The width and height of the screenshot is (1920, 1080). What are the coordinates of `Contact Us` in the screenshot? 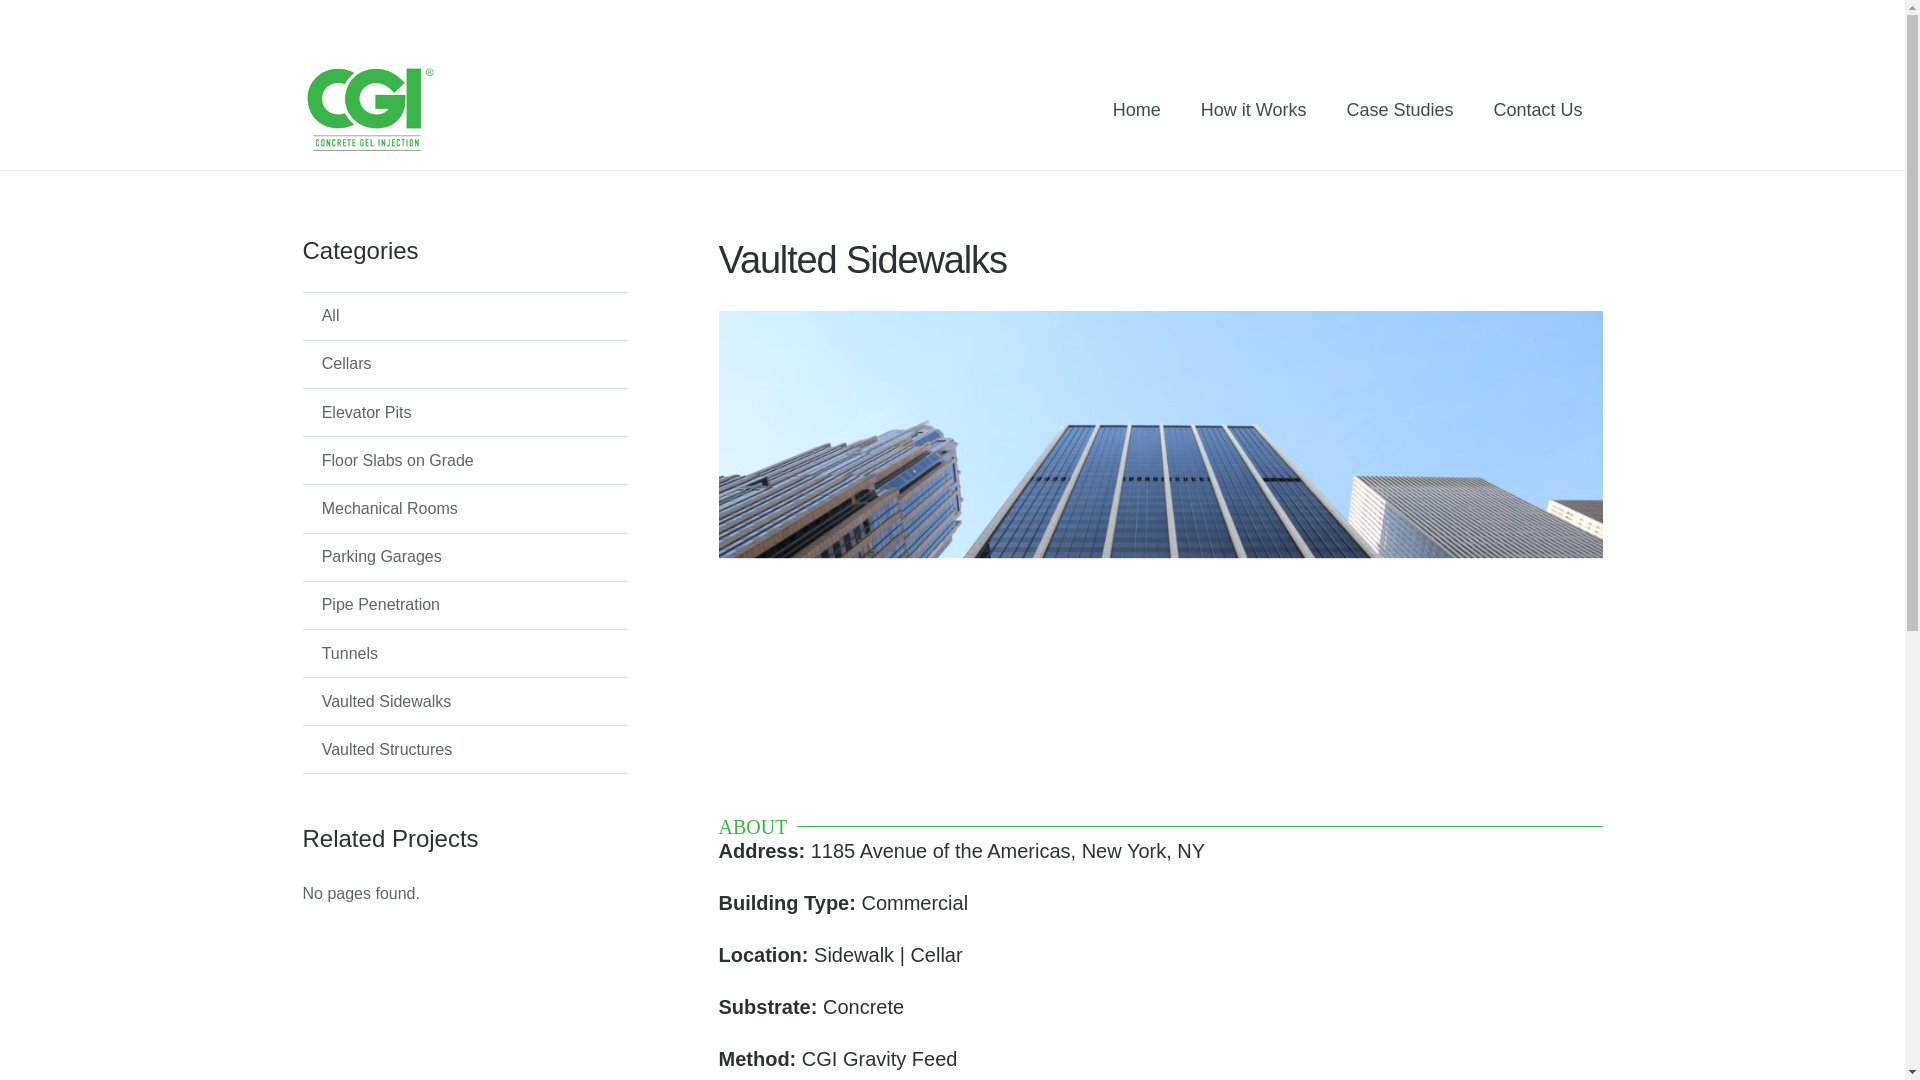 It's located at (1536, 109).